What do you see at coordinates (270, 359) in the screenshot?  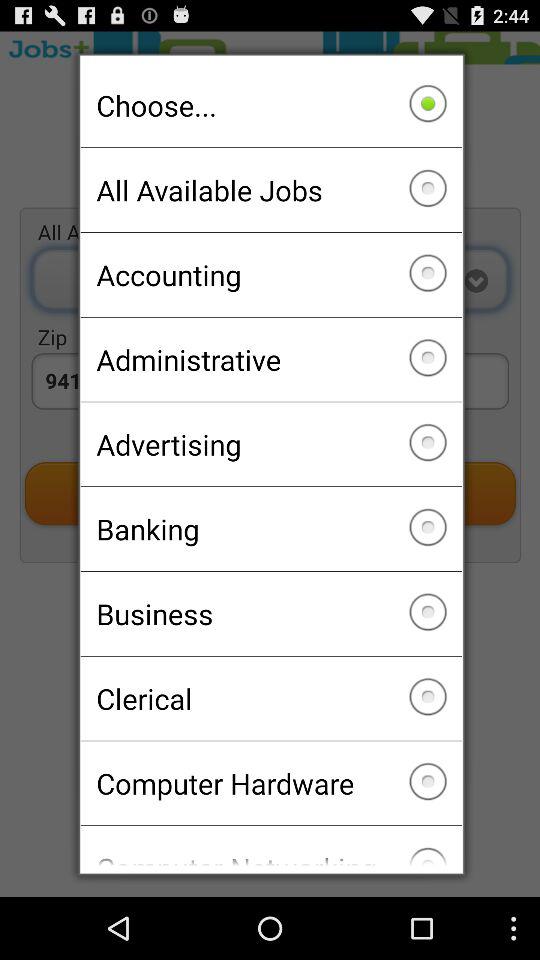 I see `swipe until the administrative icon` at bounding box center [270, 359].